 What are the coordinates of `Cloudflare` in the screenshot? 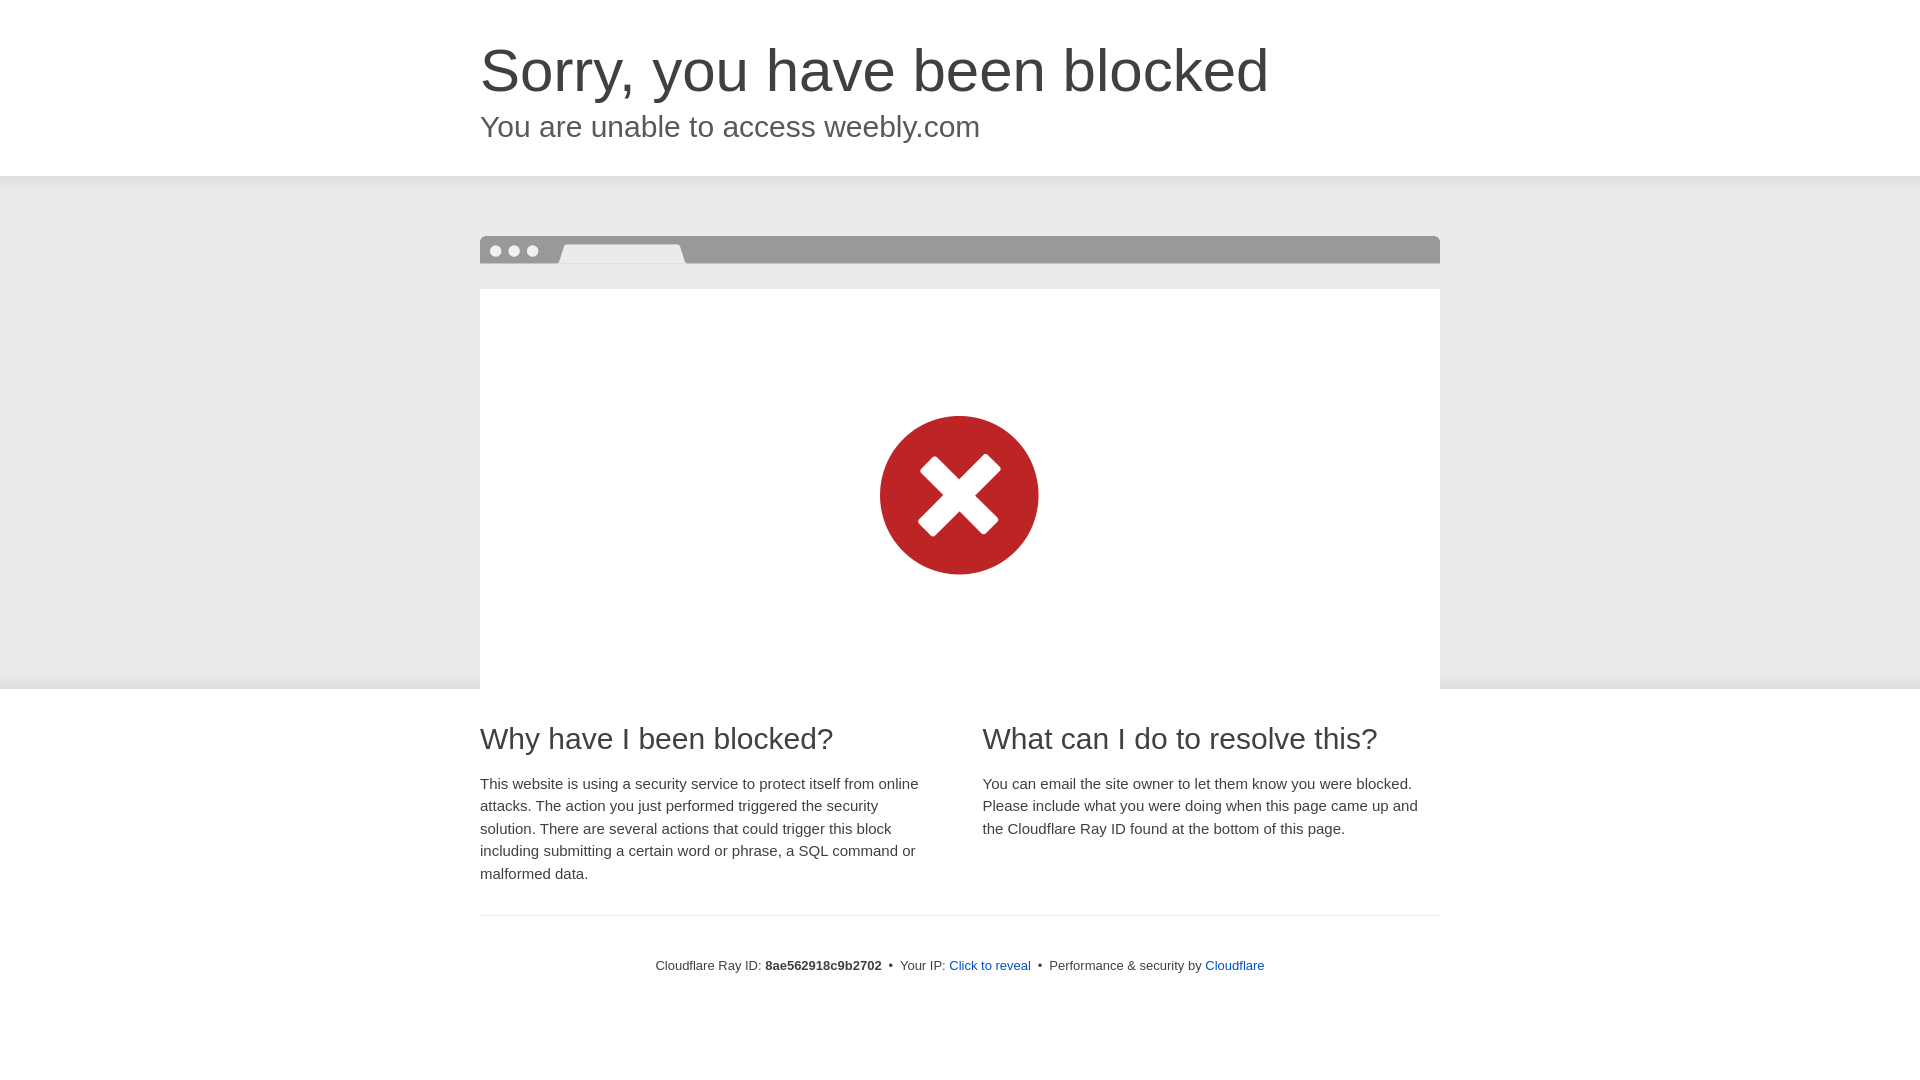 It's located at (1234, 965).